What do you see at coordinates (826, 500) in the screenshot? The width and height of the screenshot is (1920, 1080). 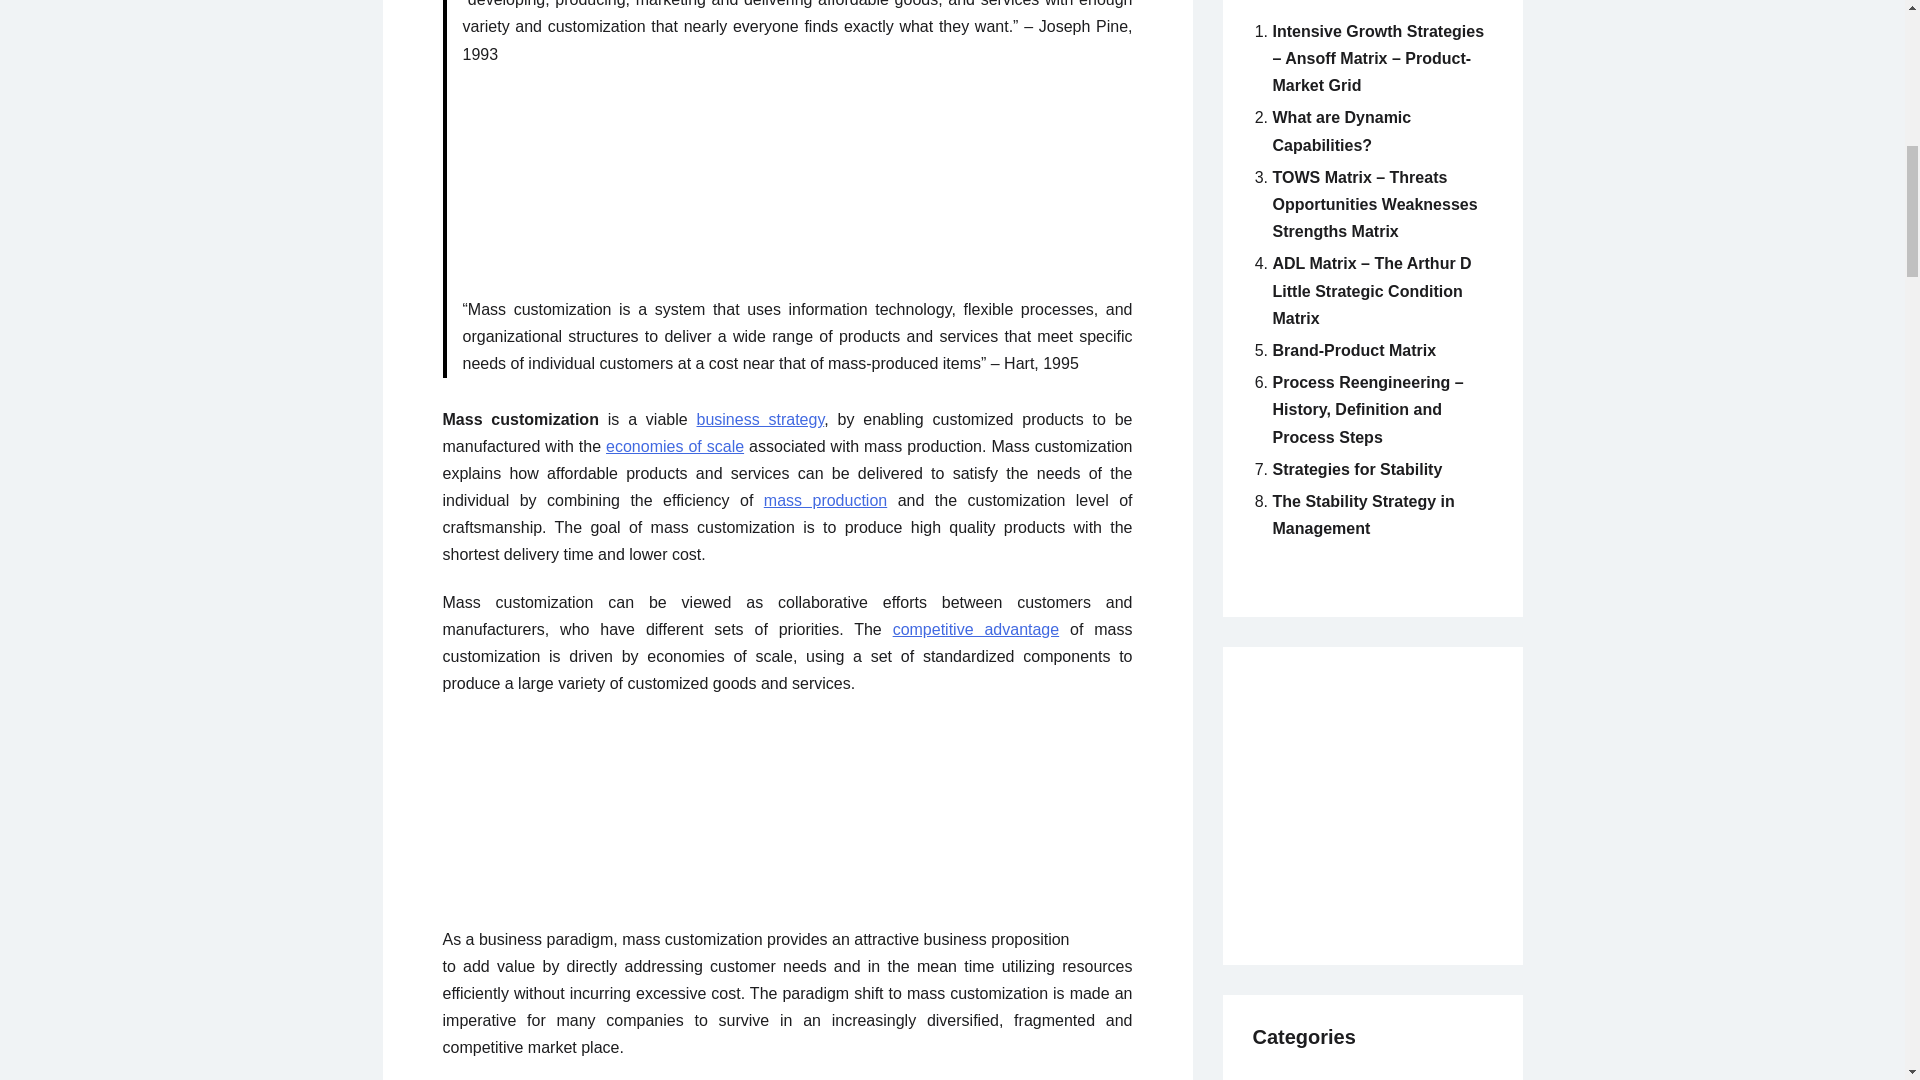 I see `Mass Production Systems` at bounding box center [826, 500].